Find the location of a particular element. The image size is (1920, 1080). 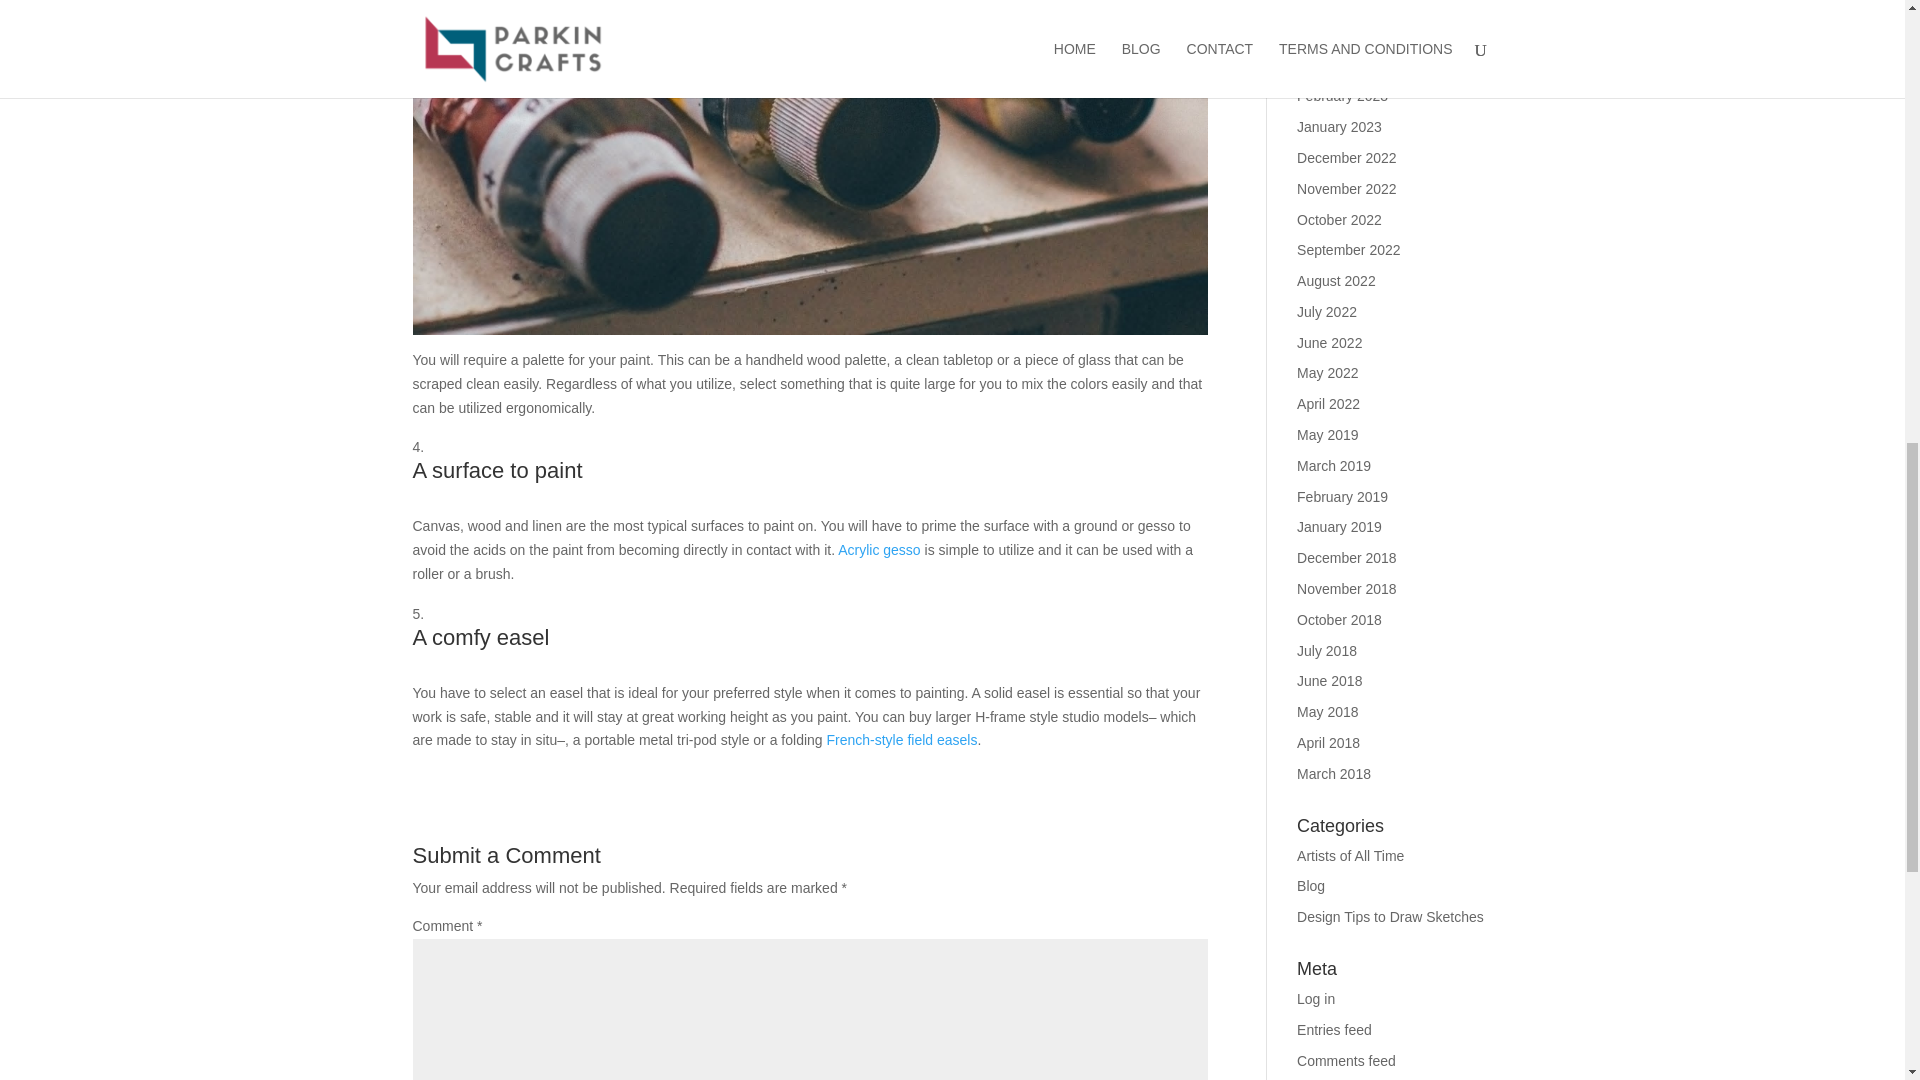

March 2023 is located at coordinates (1334, 66).